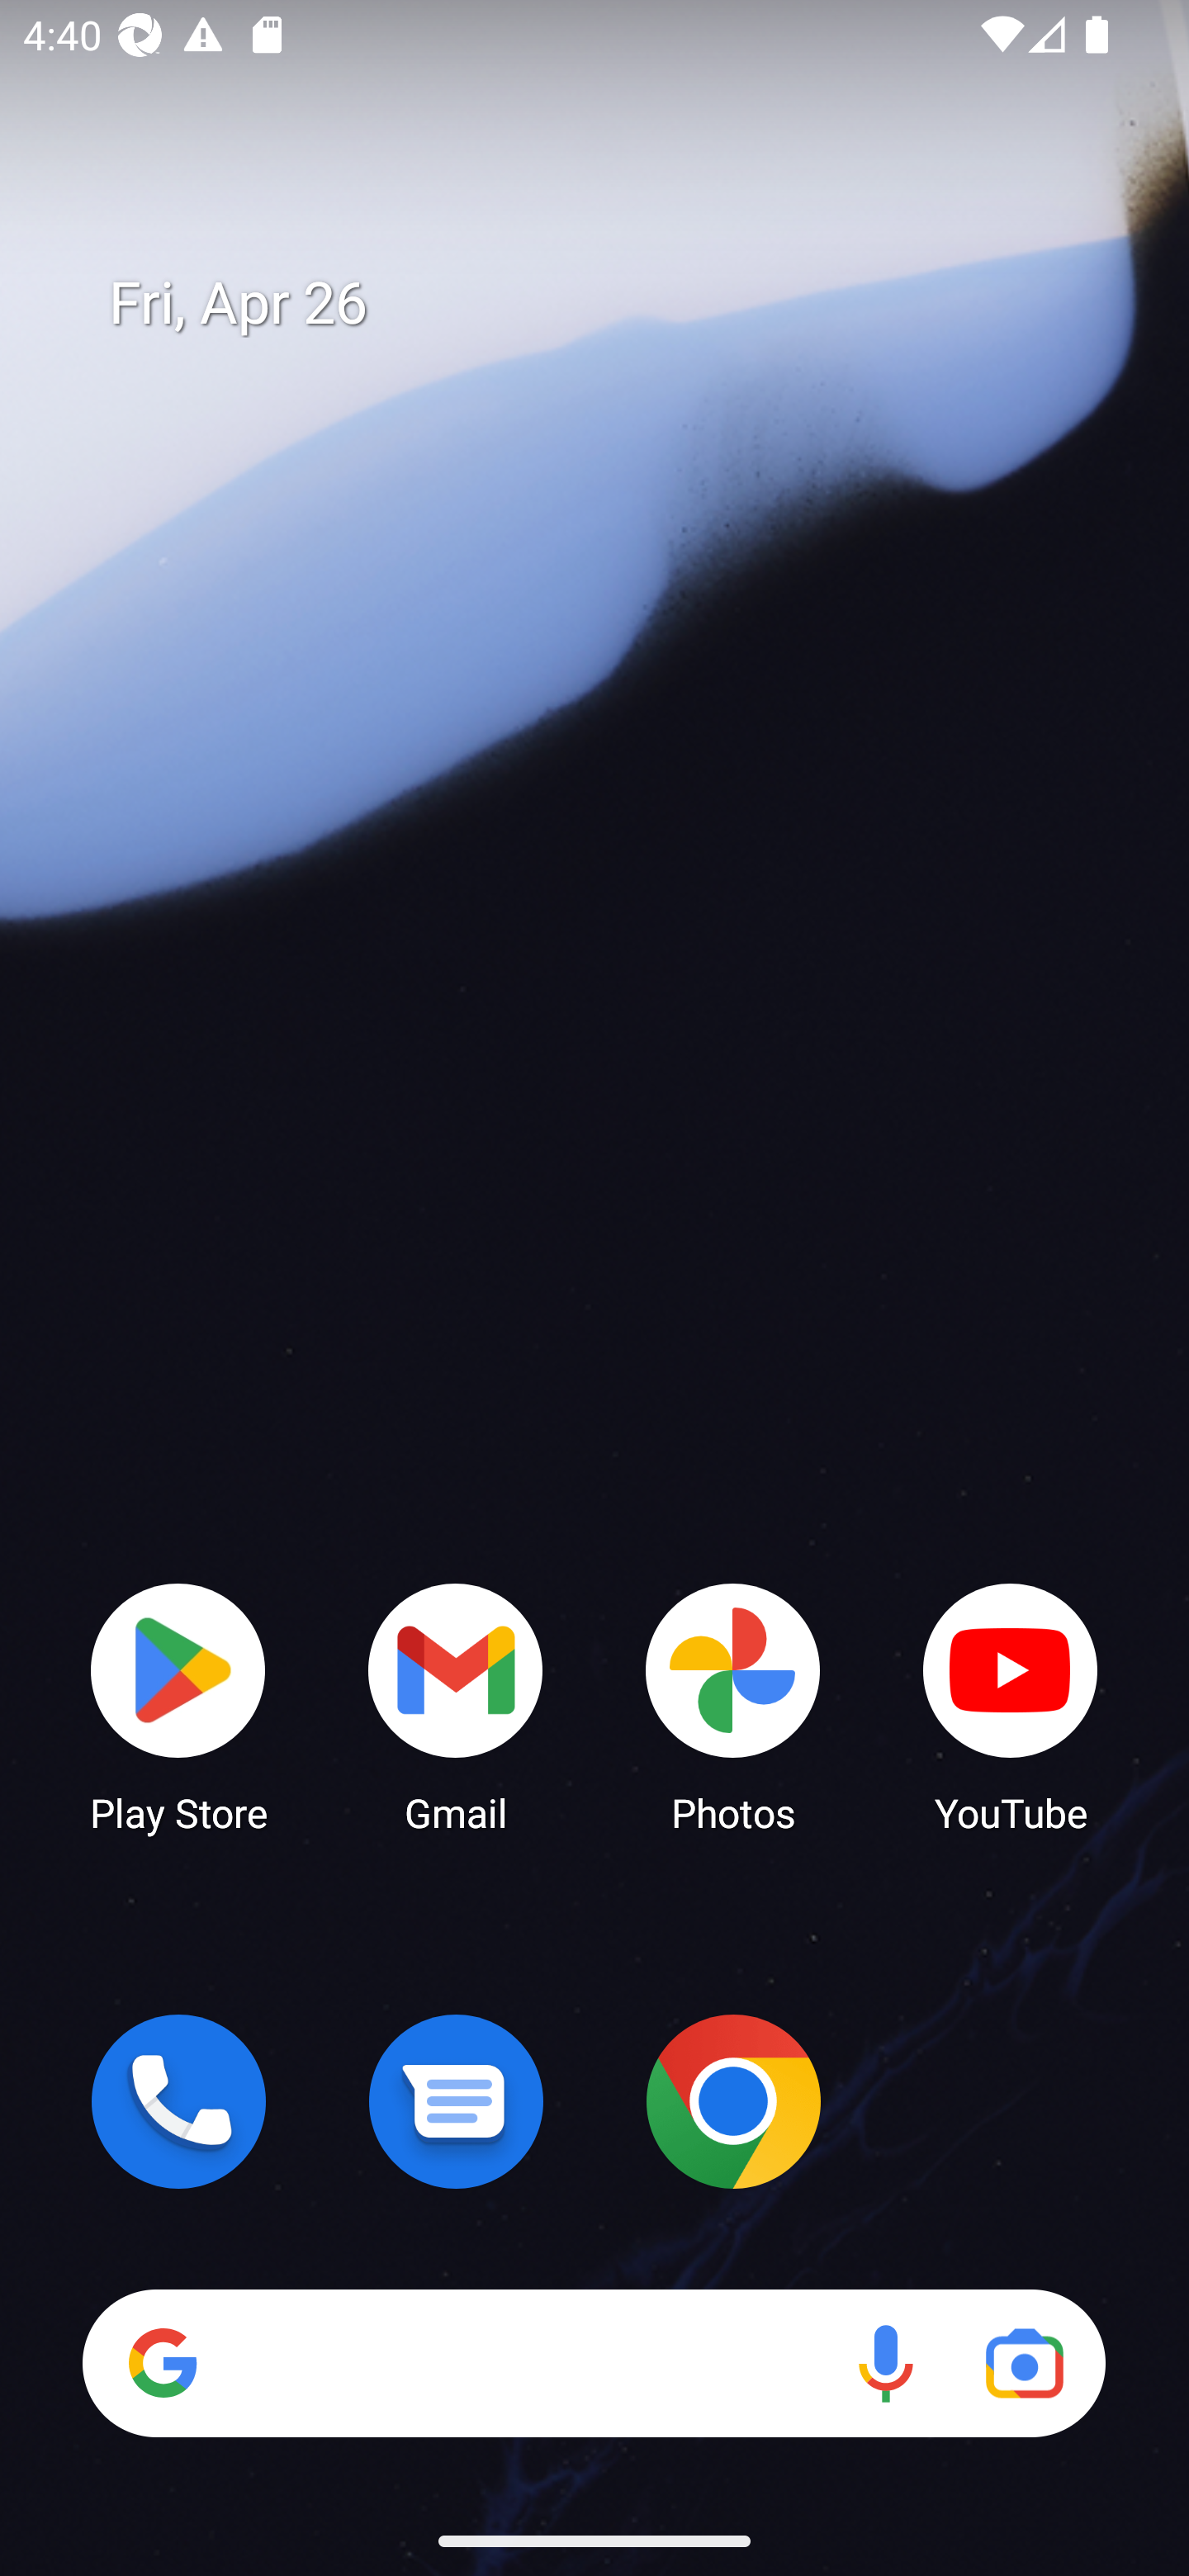 The image size is (1189, 2576). I want to click on Voice search, so click(885, 2363).